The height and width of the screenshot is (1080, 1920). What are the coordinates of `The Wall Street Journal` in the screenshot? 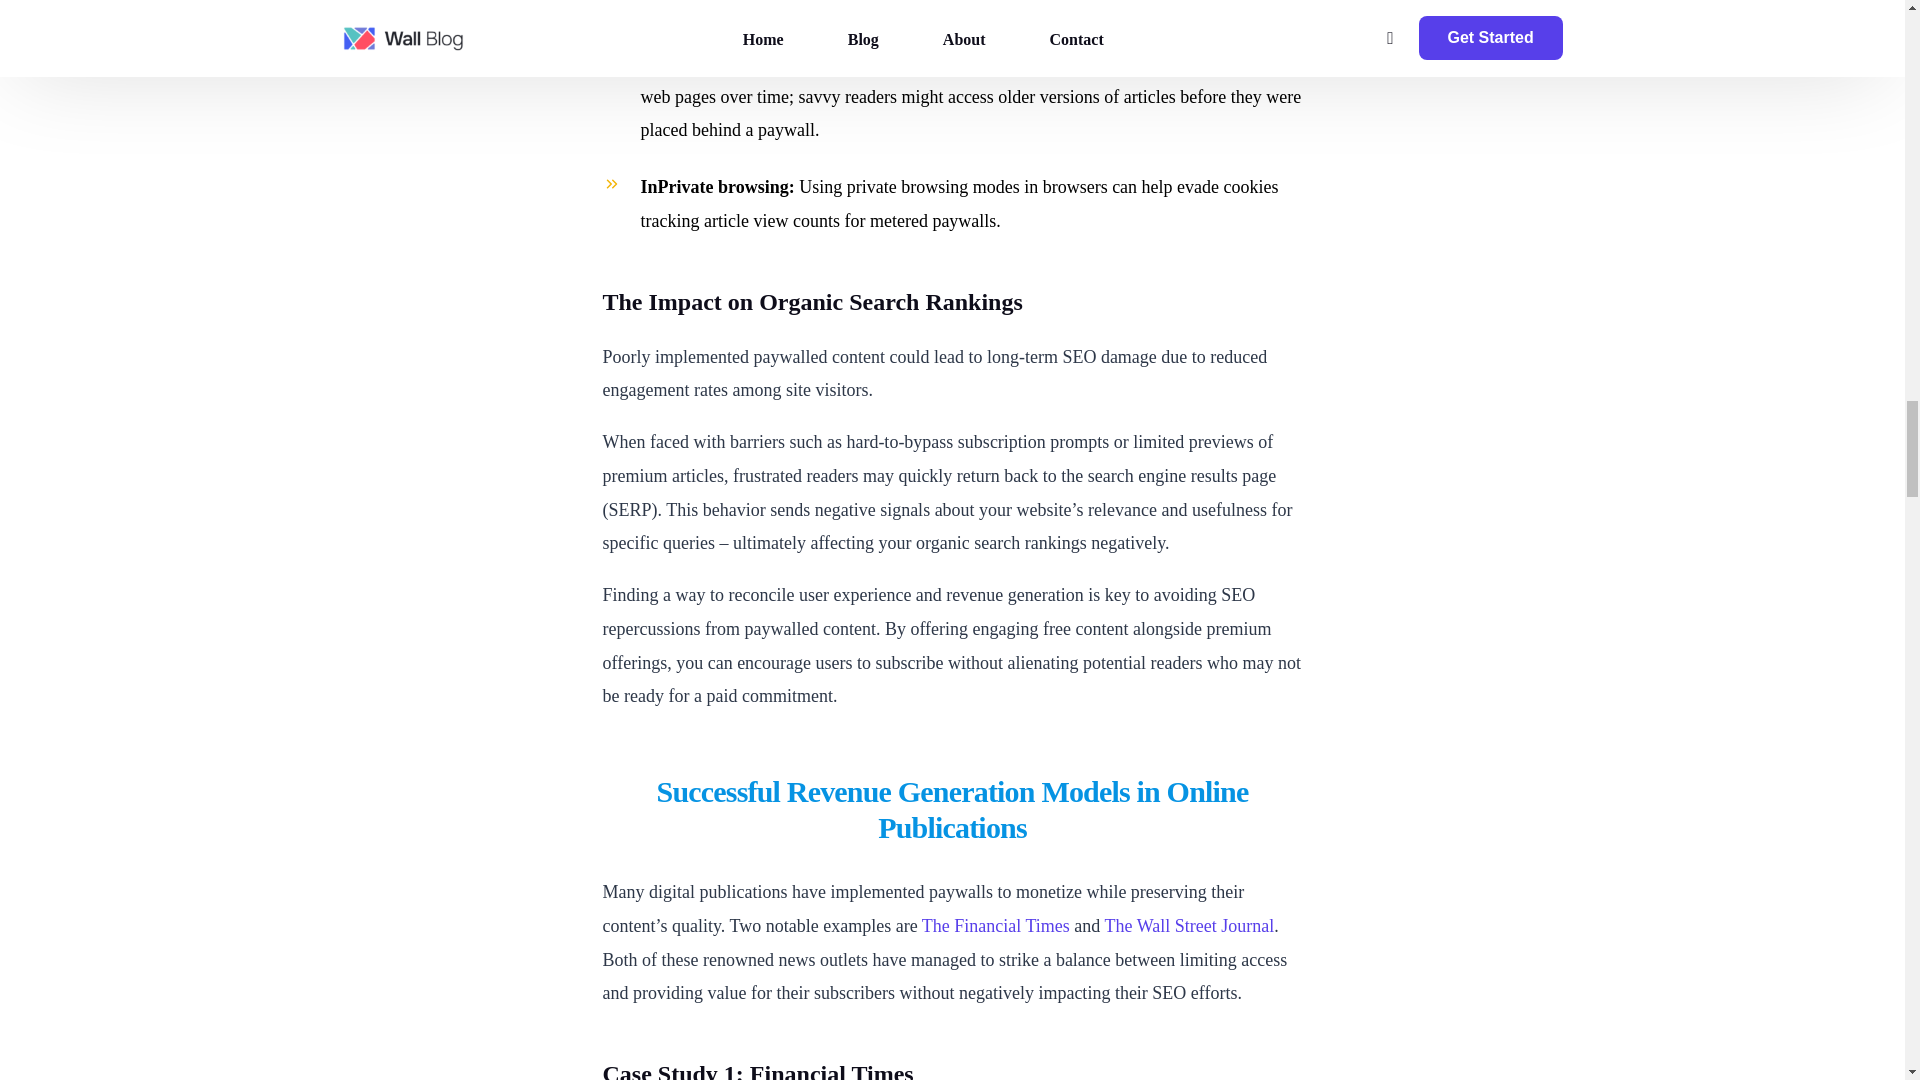 It's located at (1189, 926).